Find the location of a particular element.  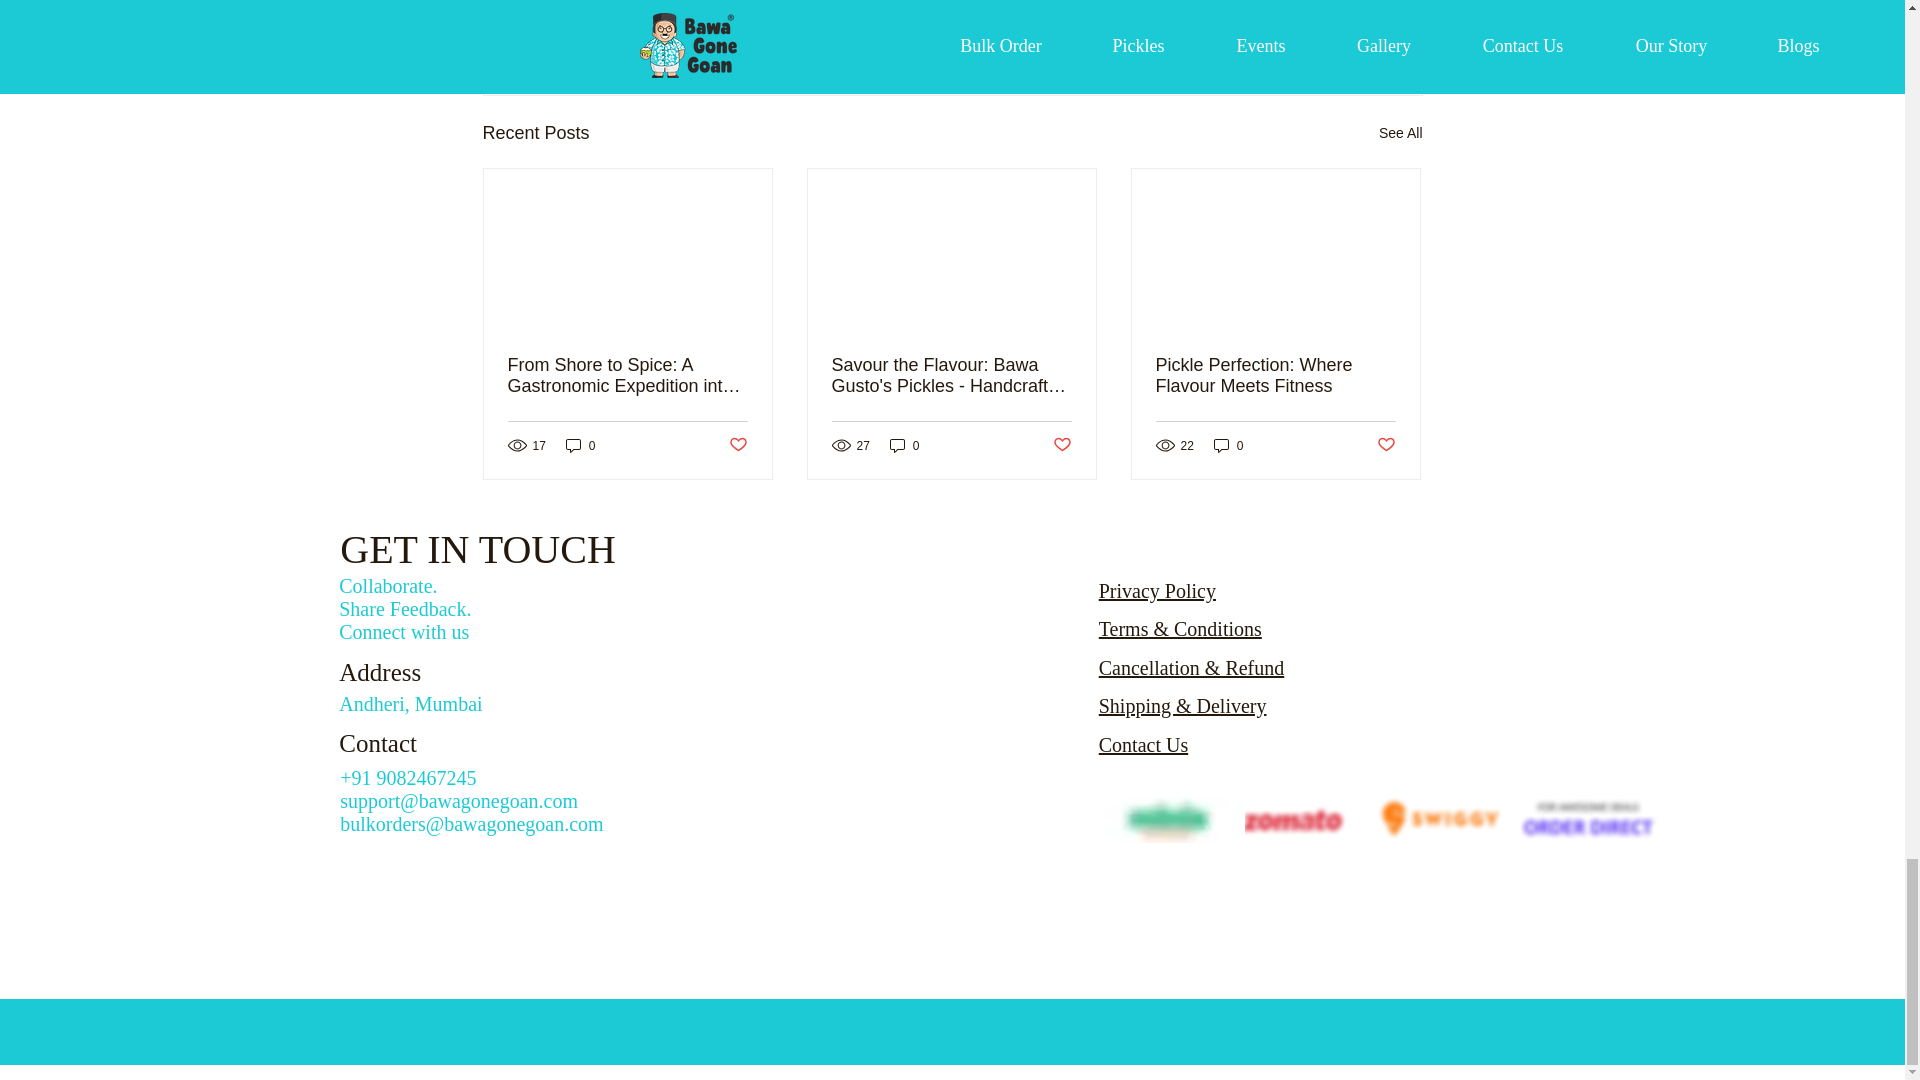

0 is located at coordinates (904, 445).